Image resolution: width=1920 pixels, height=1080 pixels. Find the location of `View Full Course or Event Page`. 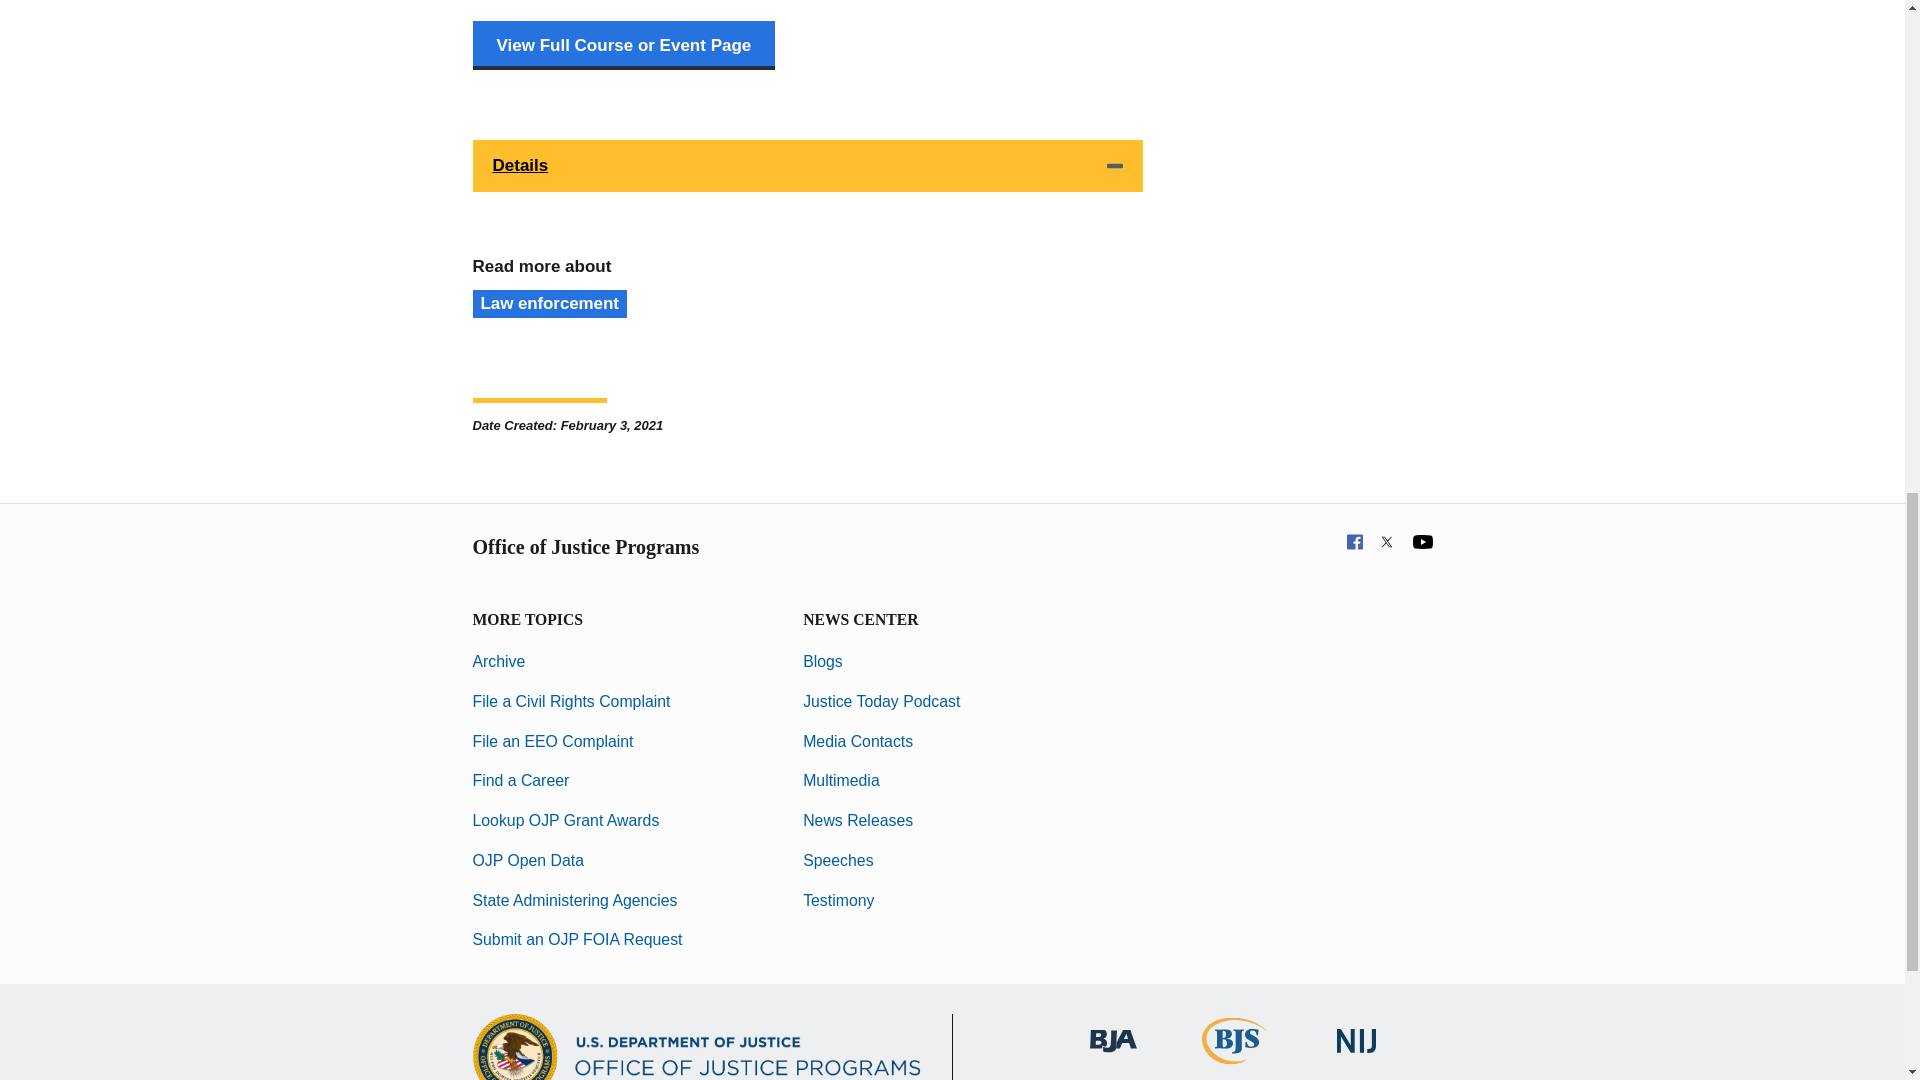

View Full Course or Event Page is located at coordinates (624, 45).